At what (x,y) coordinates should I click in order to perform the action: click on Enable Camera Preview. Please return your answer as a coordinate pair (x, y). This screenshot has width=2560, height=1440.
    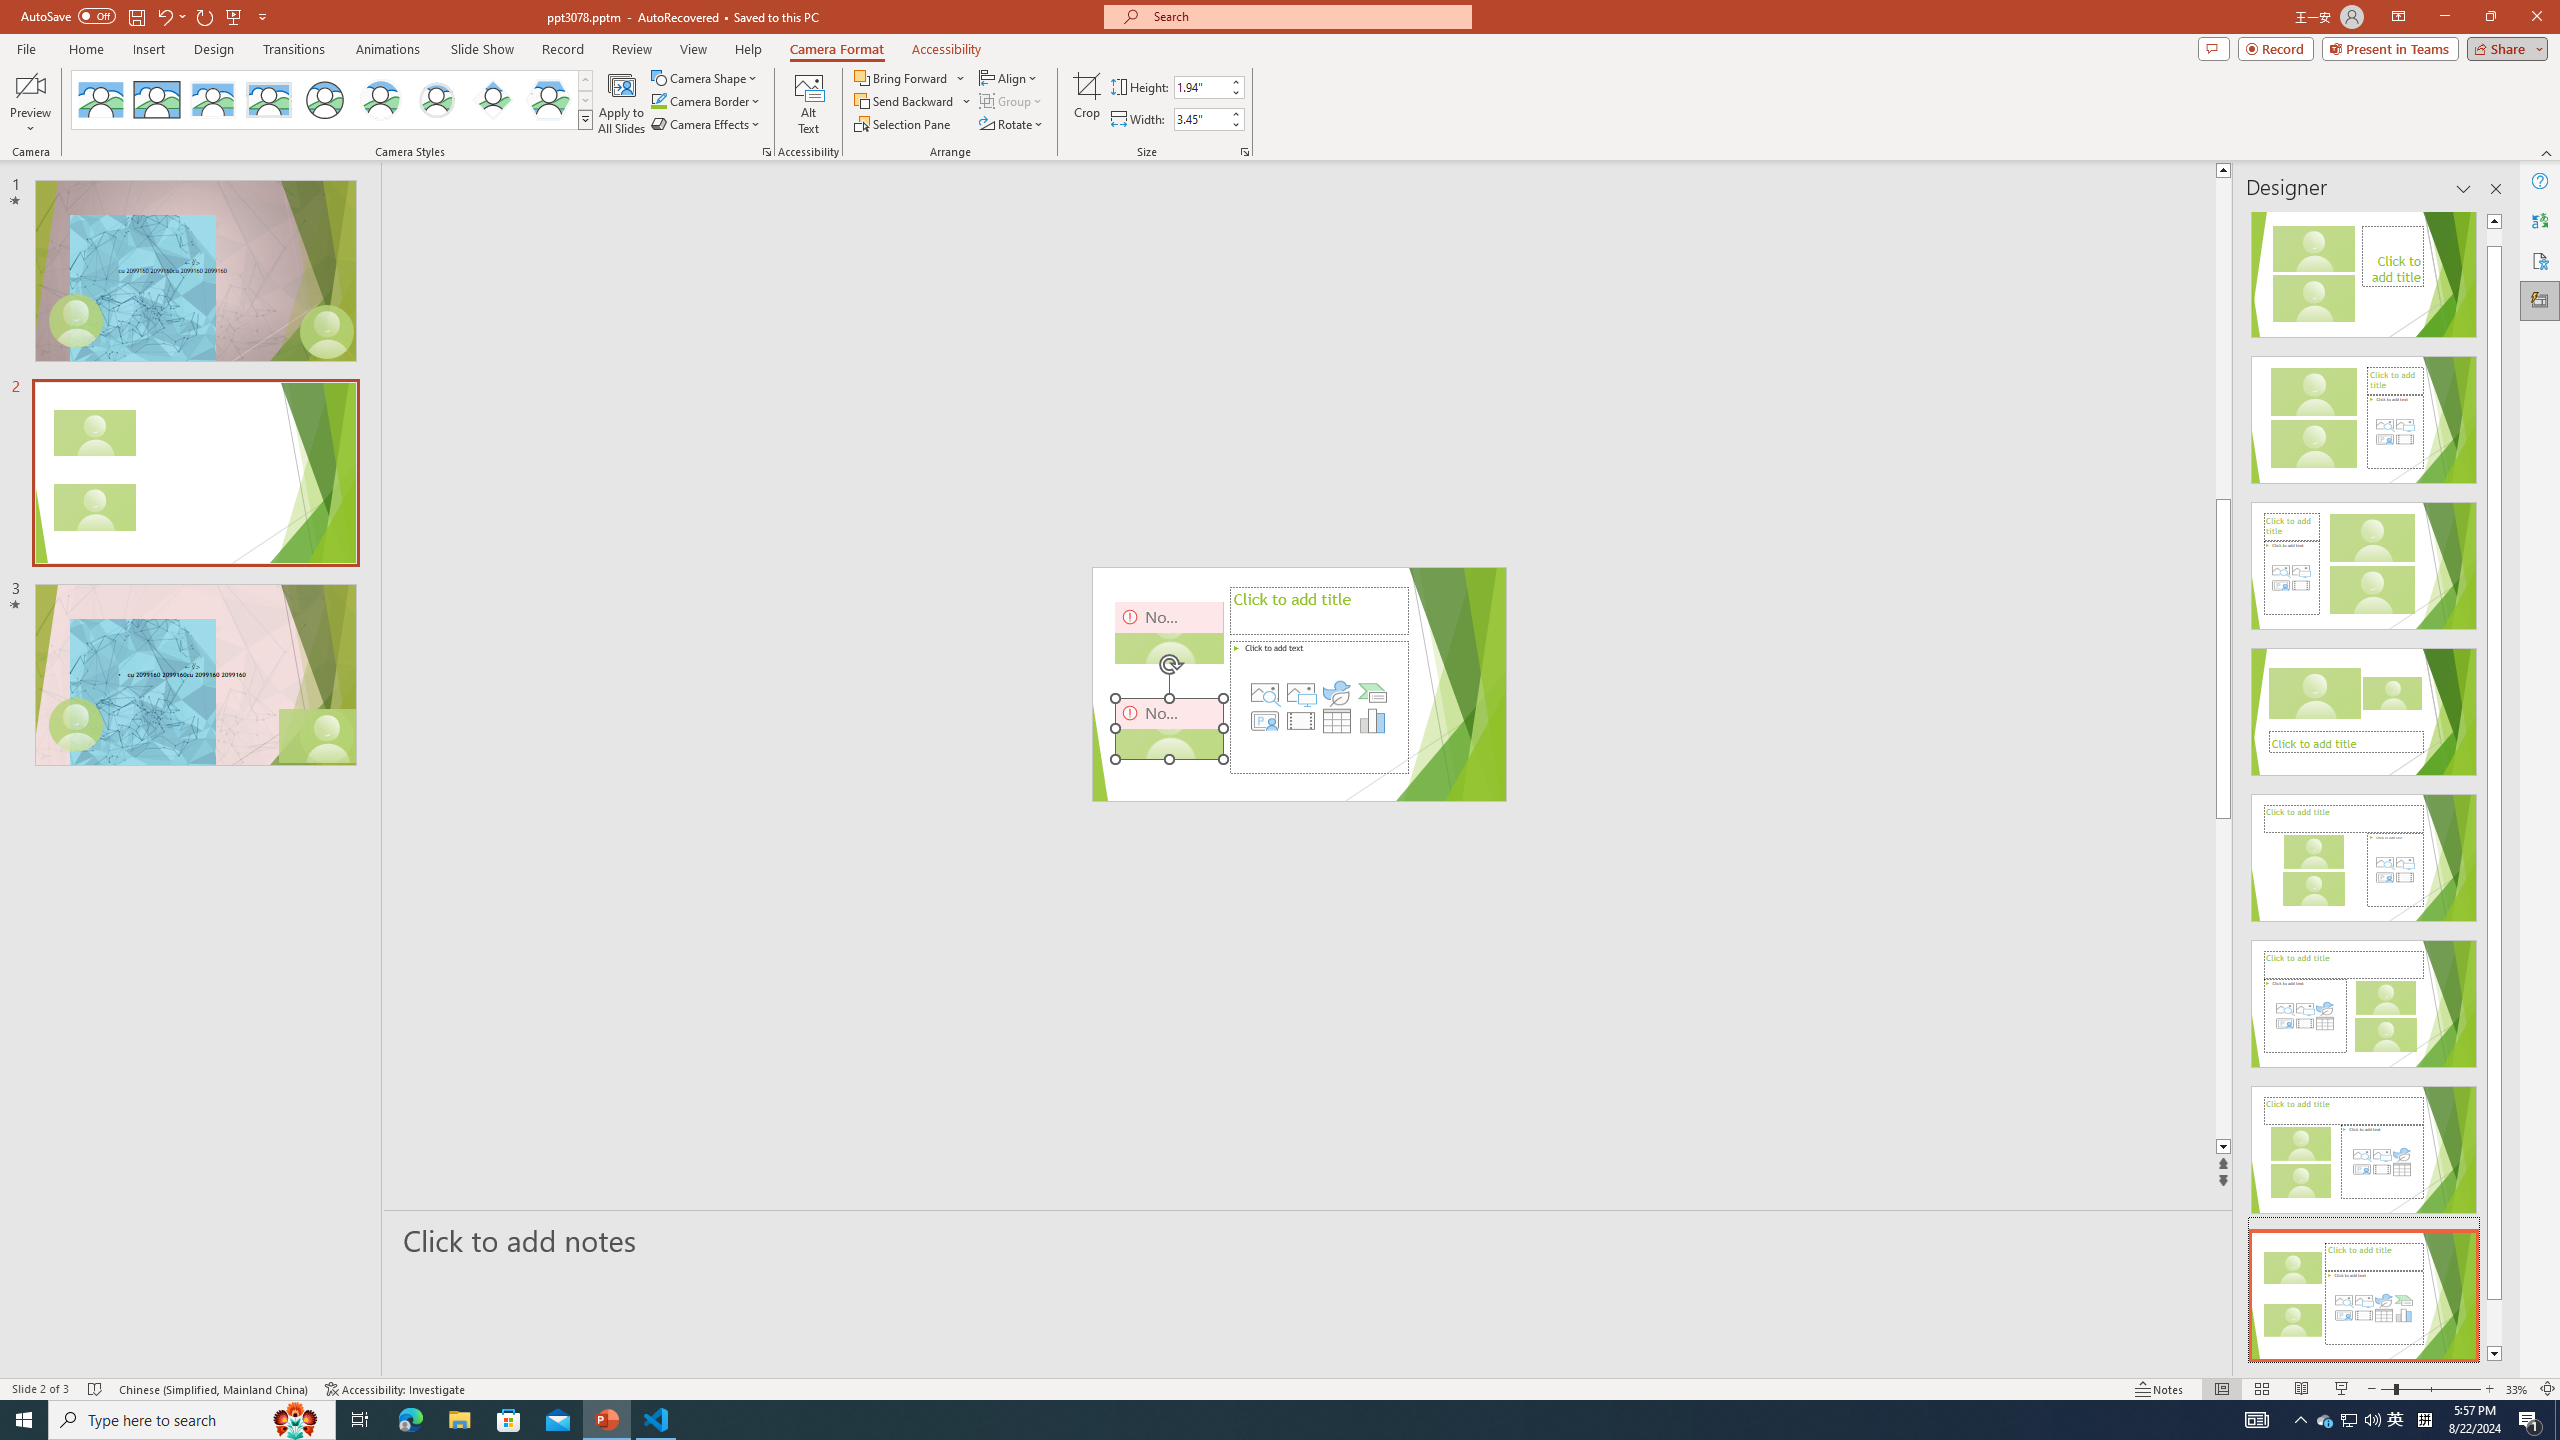
    Looking at the image, I should click on (30, 85).